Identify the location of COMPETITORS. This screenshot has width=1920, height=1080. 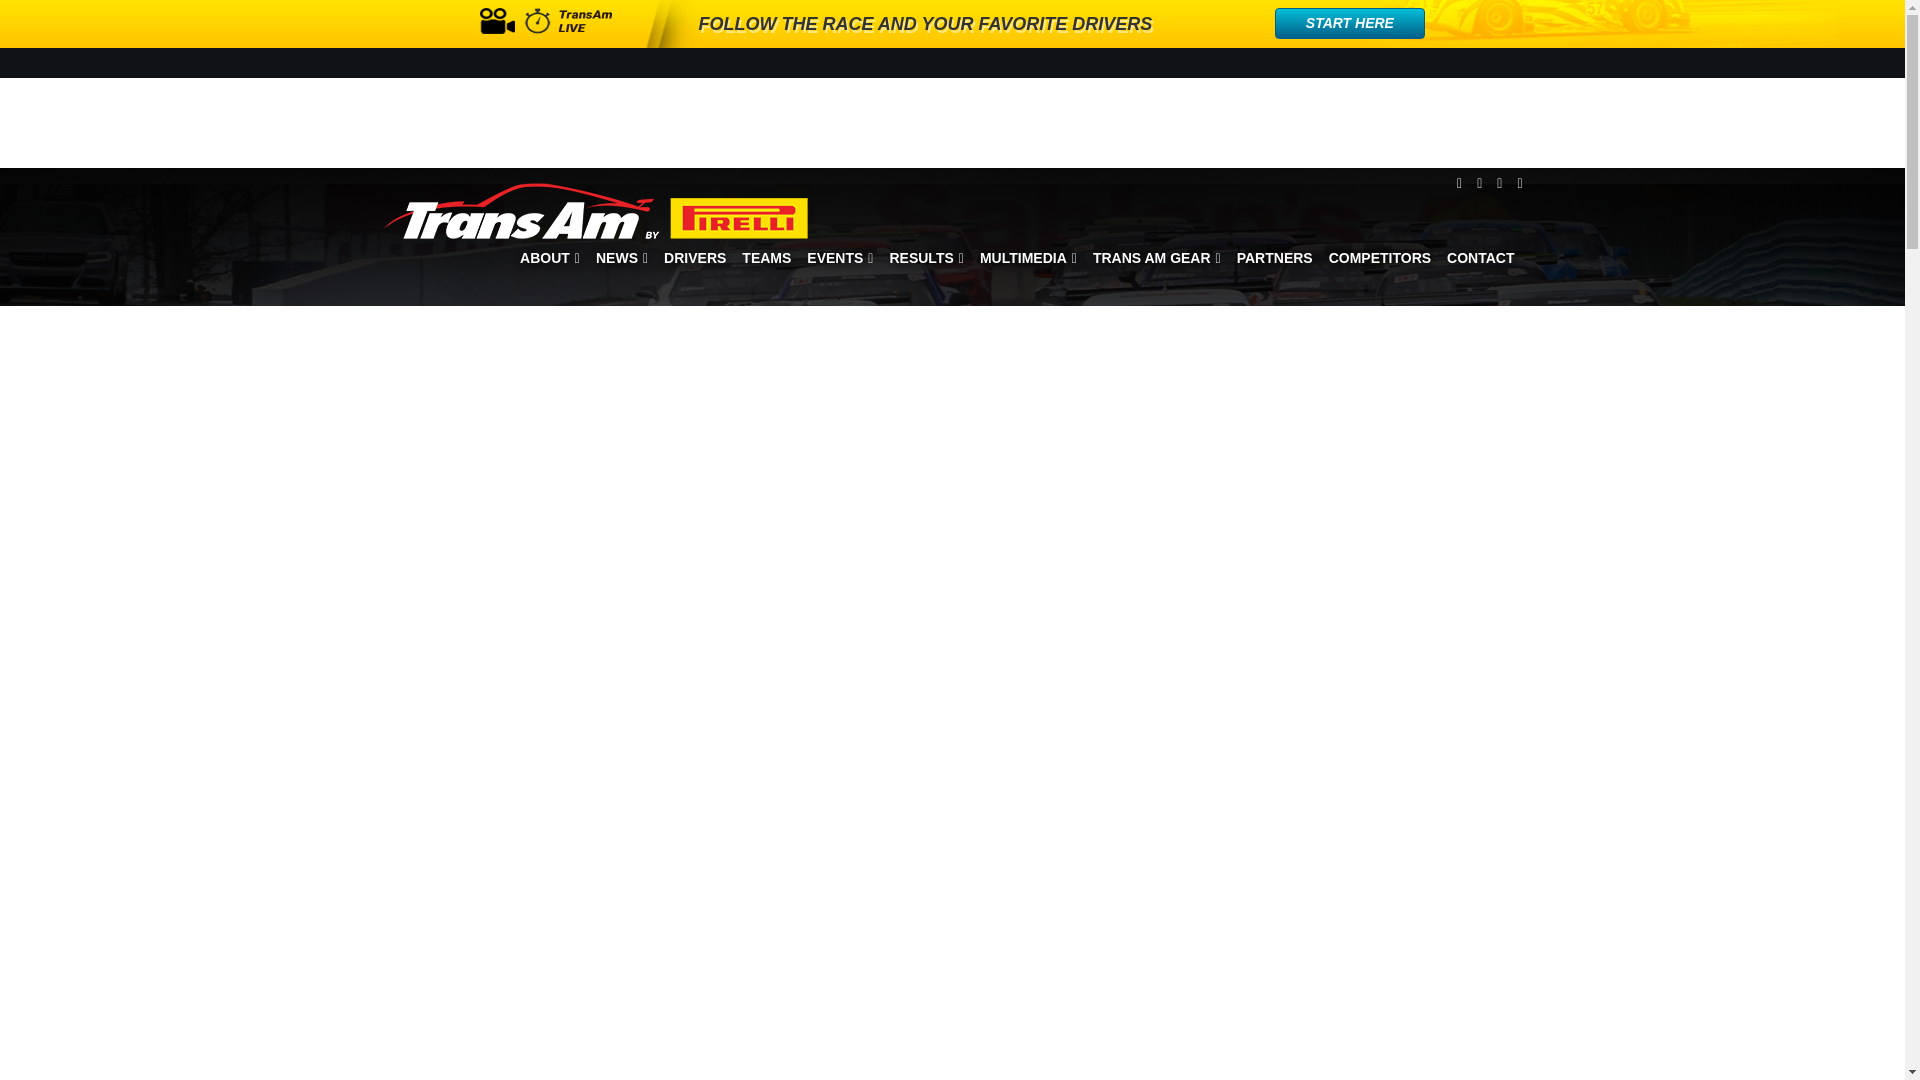
(1379, 258).